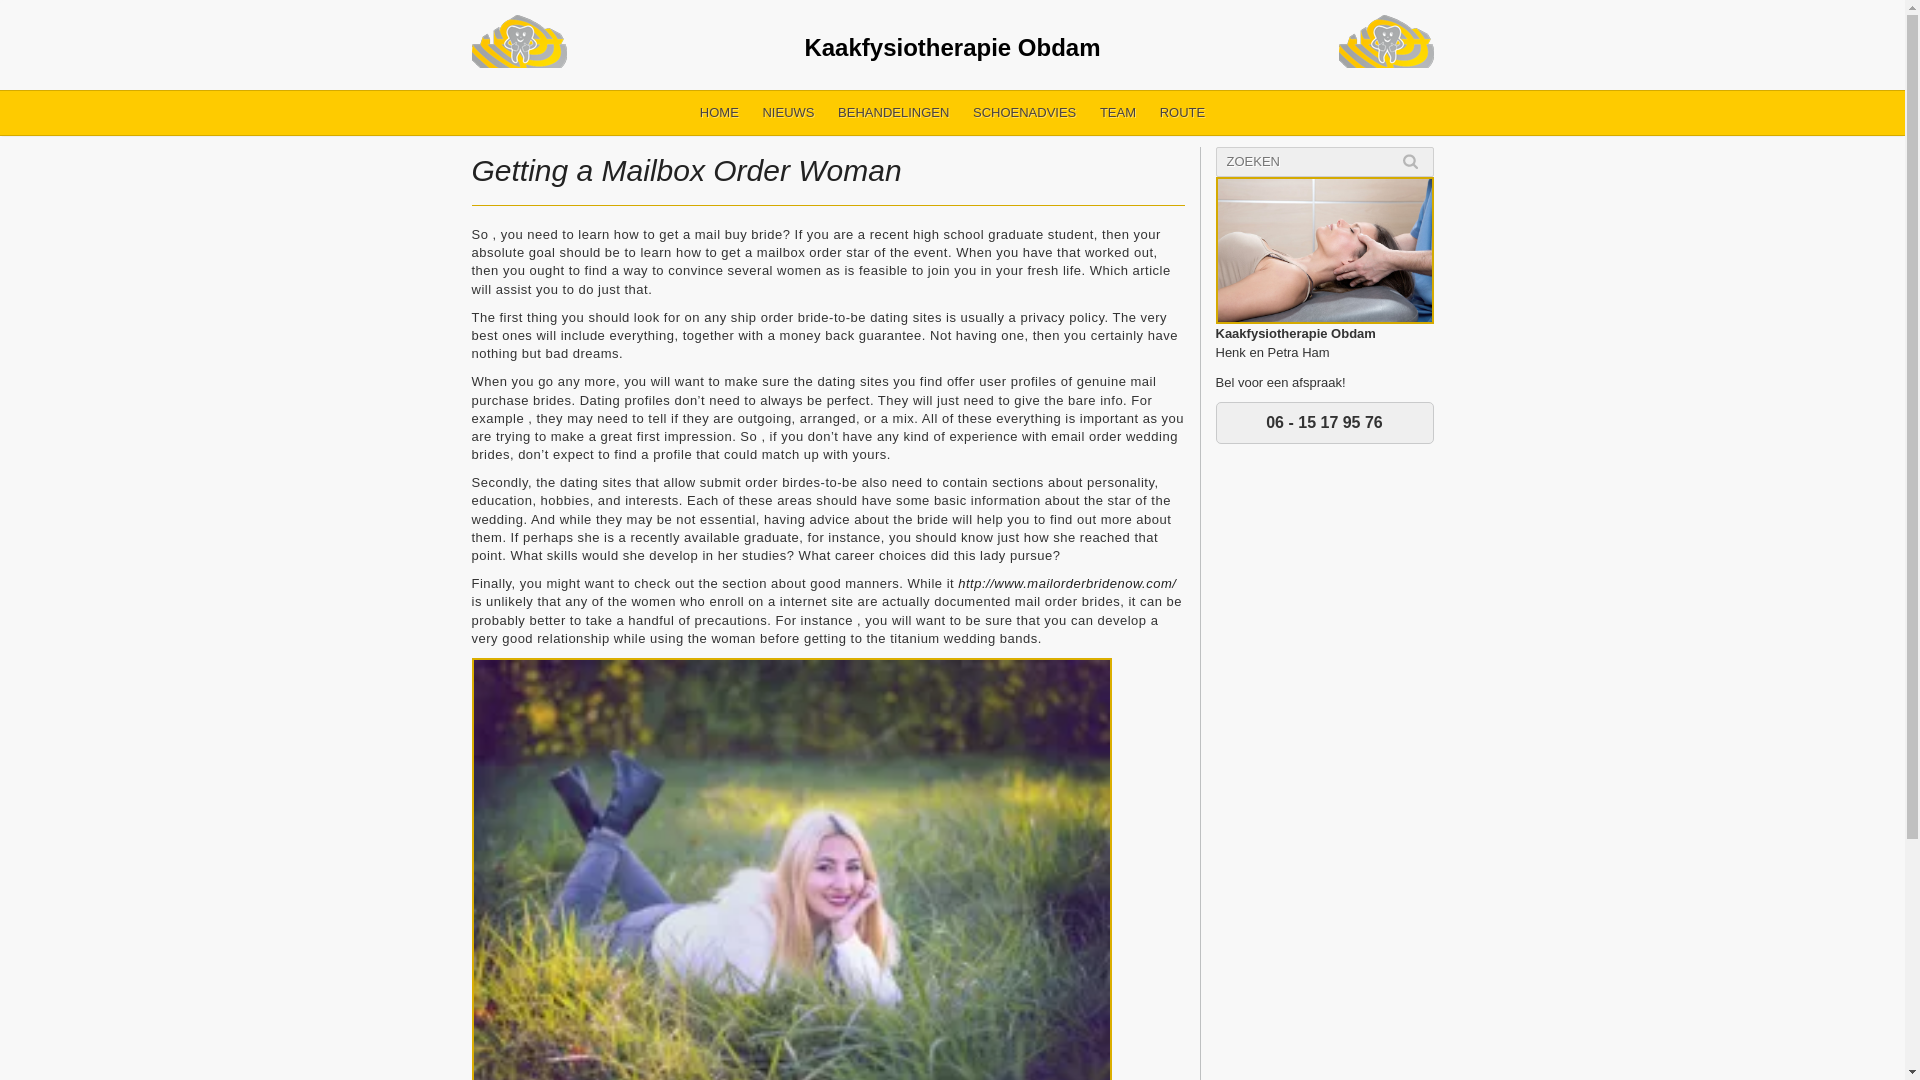 The width and height of the screenshot is (1920, 1080). I want to click on Getting a Mailbox Order Woman, so click(687, 170).